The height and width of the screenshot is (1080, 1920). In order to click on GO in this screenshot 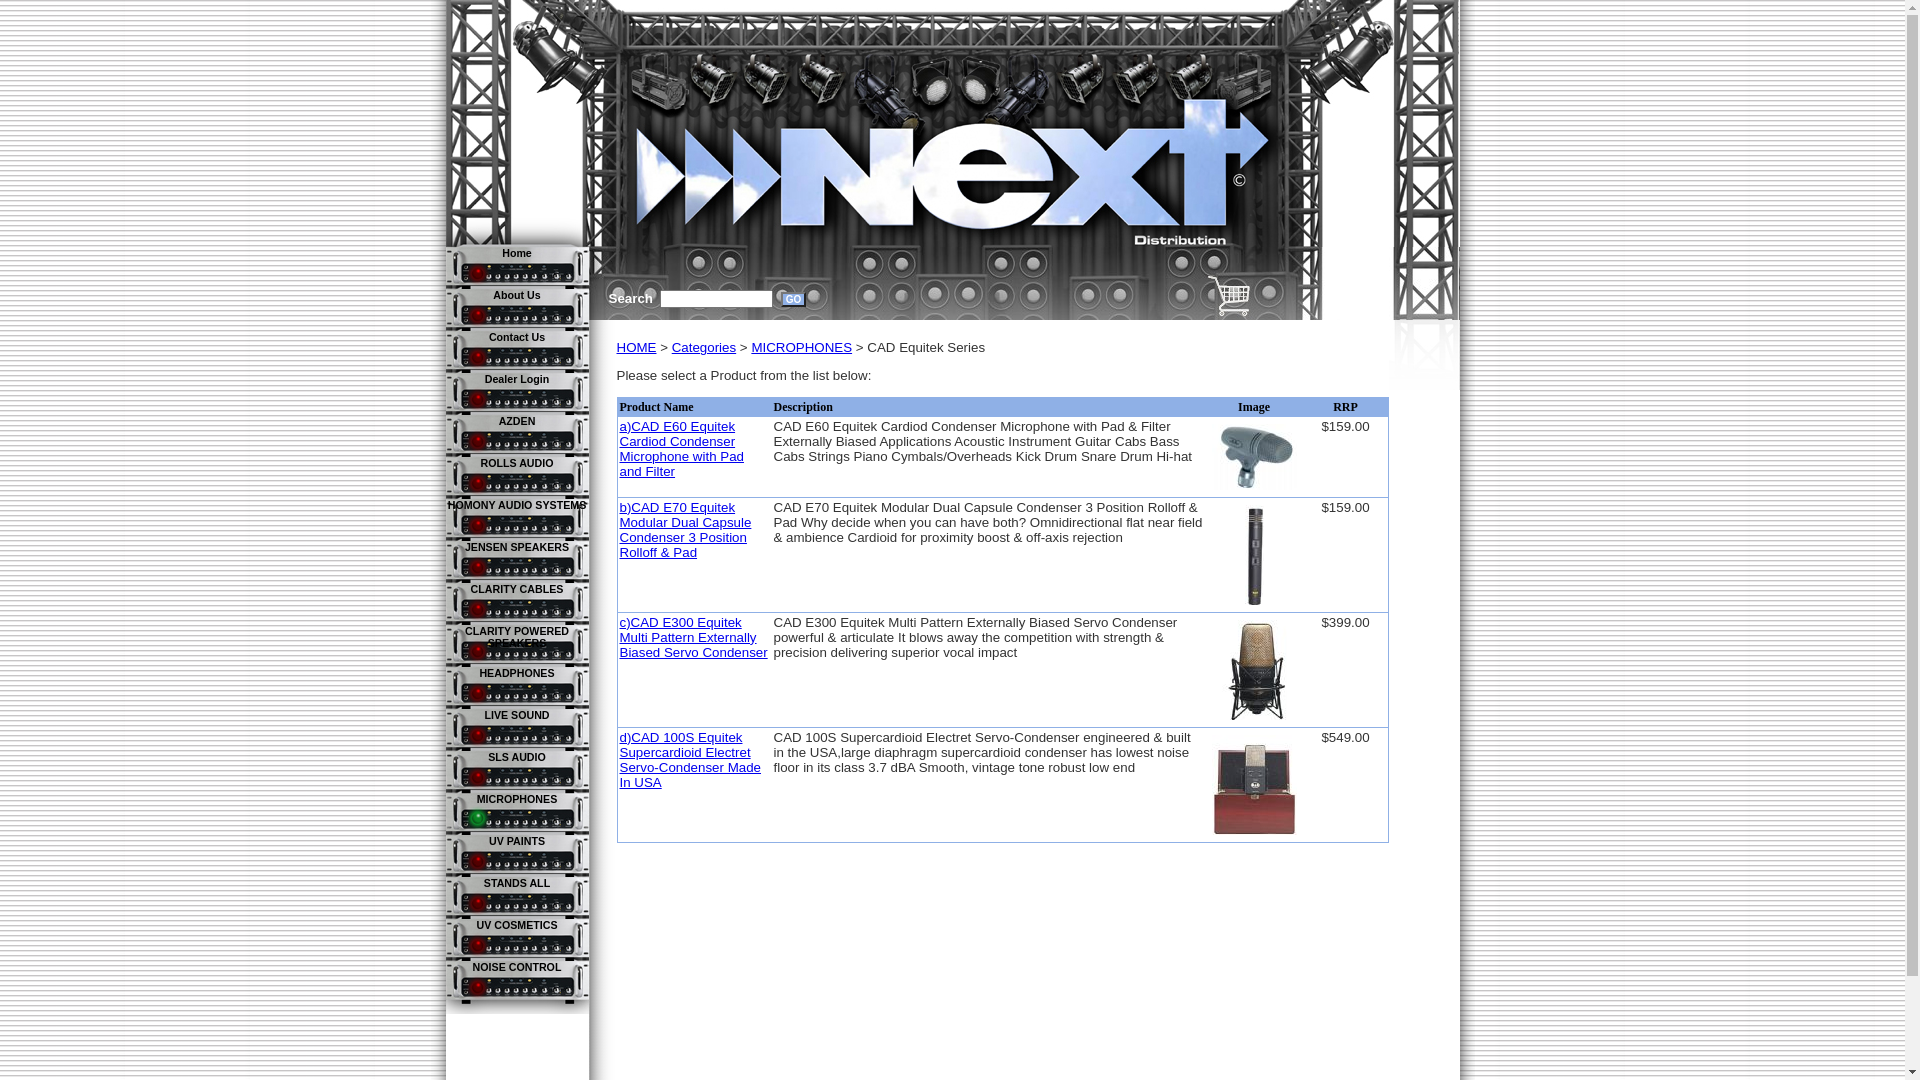, I will do `click(794, 300)`.